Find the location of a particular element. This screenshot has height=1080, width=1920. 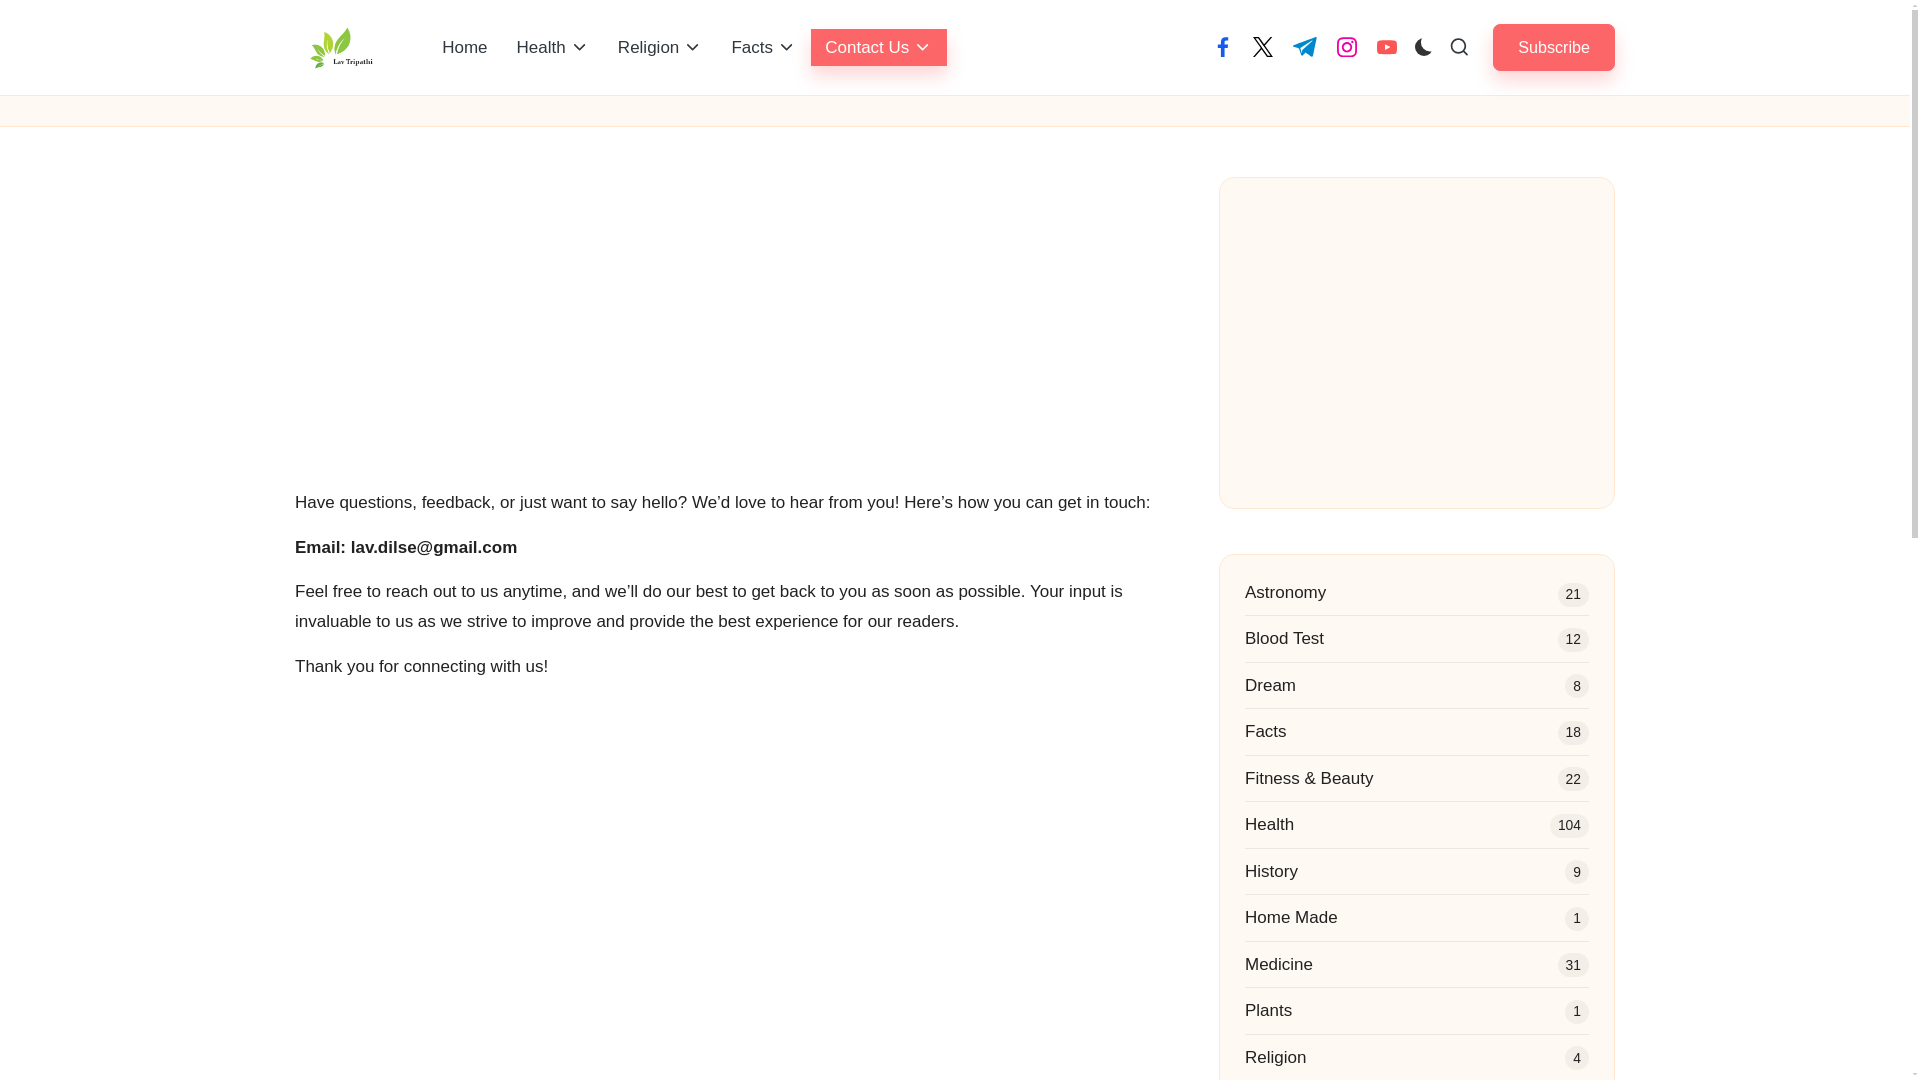

Health is located at coordinates (552, 48).